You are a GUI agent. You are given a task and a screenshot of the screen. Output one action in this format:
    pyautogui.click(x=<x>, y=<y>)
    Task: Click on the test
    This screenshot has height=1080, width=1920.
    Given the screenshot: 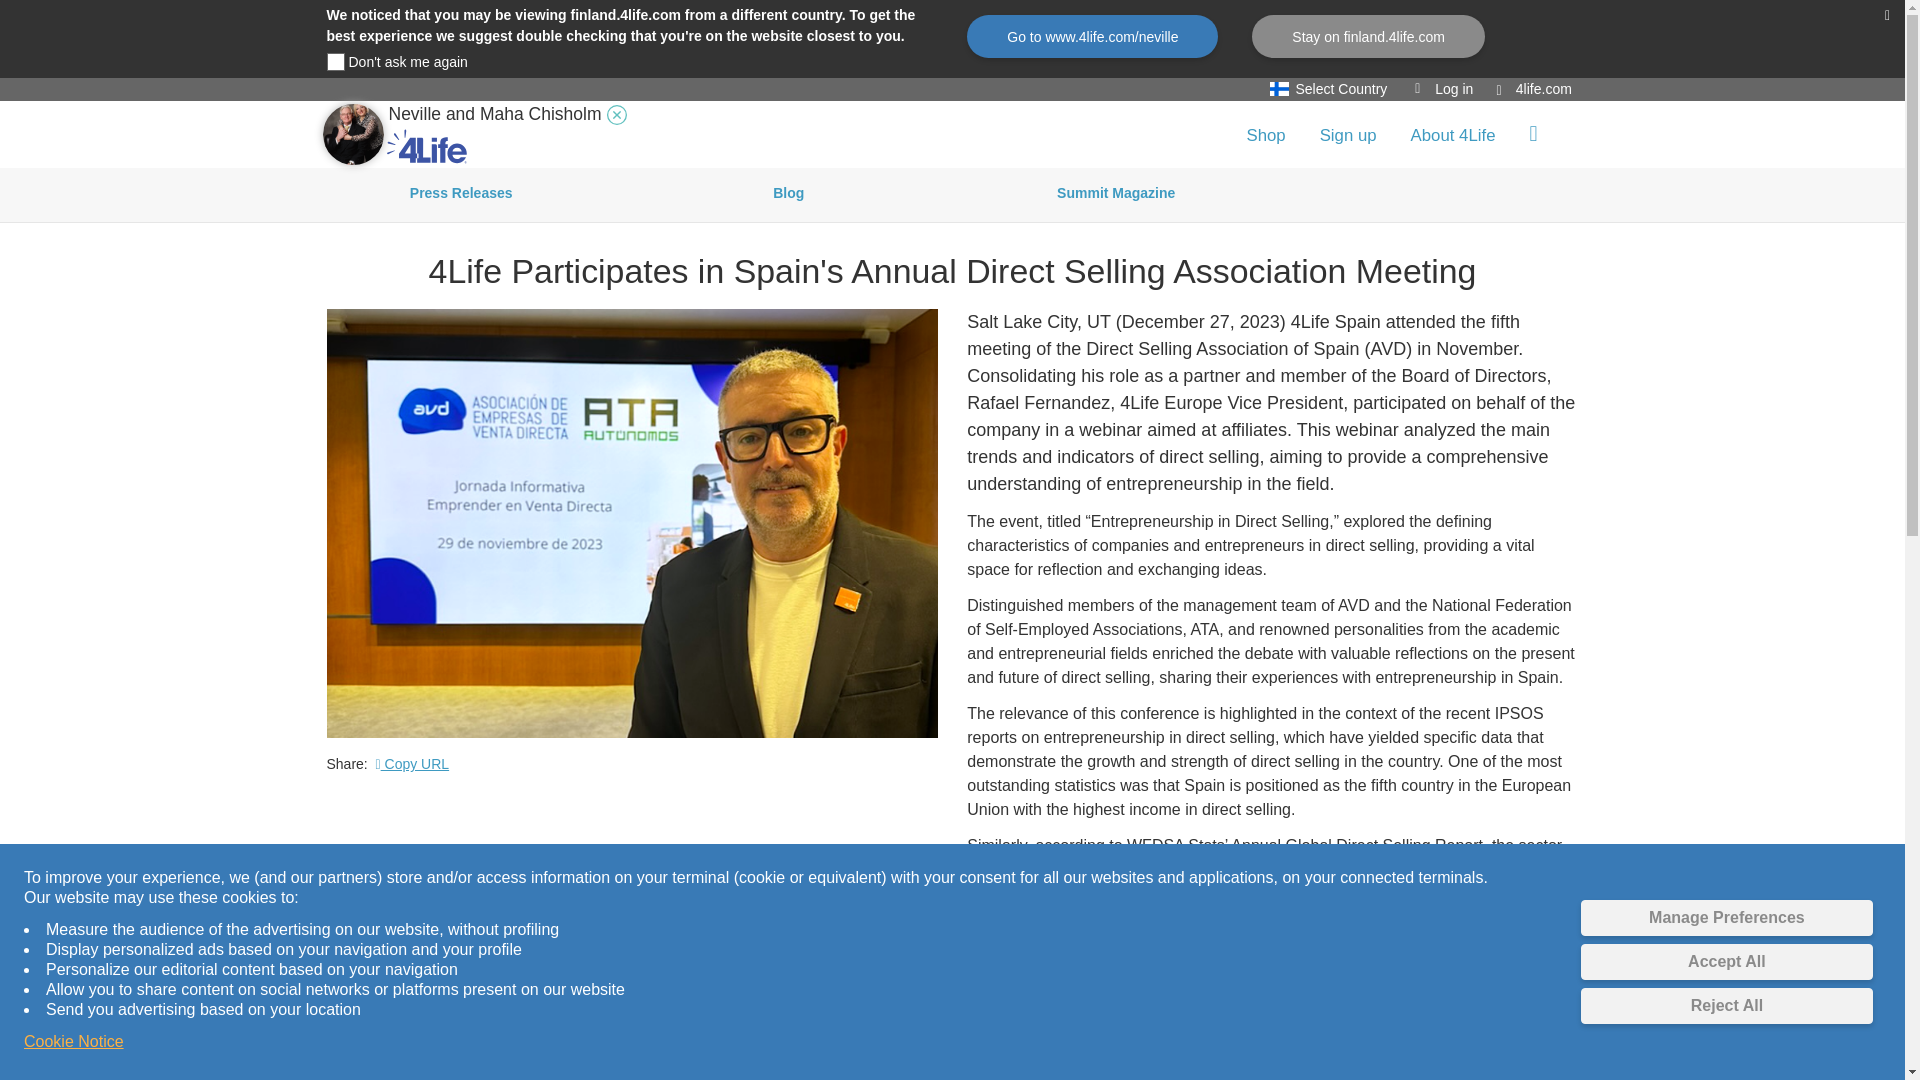 What is the action you would take?
    pyautogui.click(x=334, y=62)
    